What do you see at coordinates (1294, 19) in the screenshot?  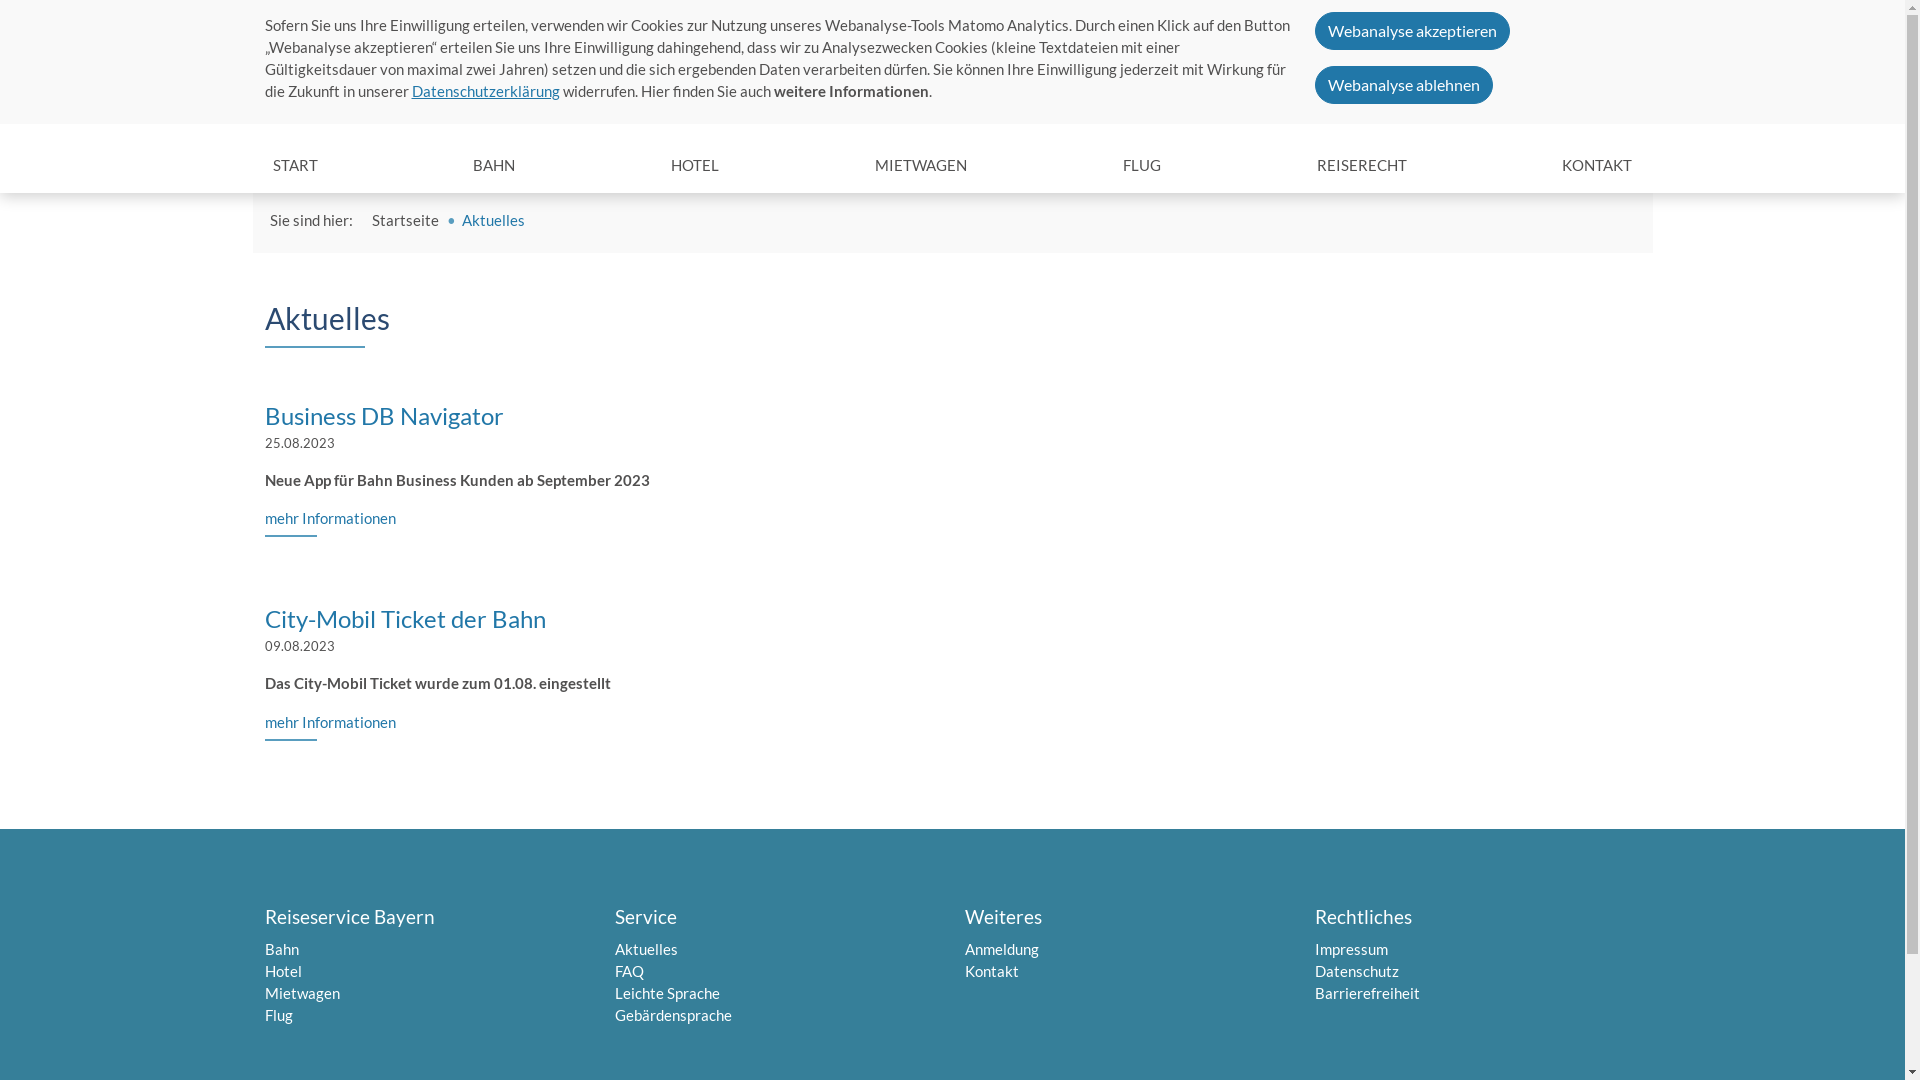 I see `FAQ` at bounding box center [1294, 19].